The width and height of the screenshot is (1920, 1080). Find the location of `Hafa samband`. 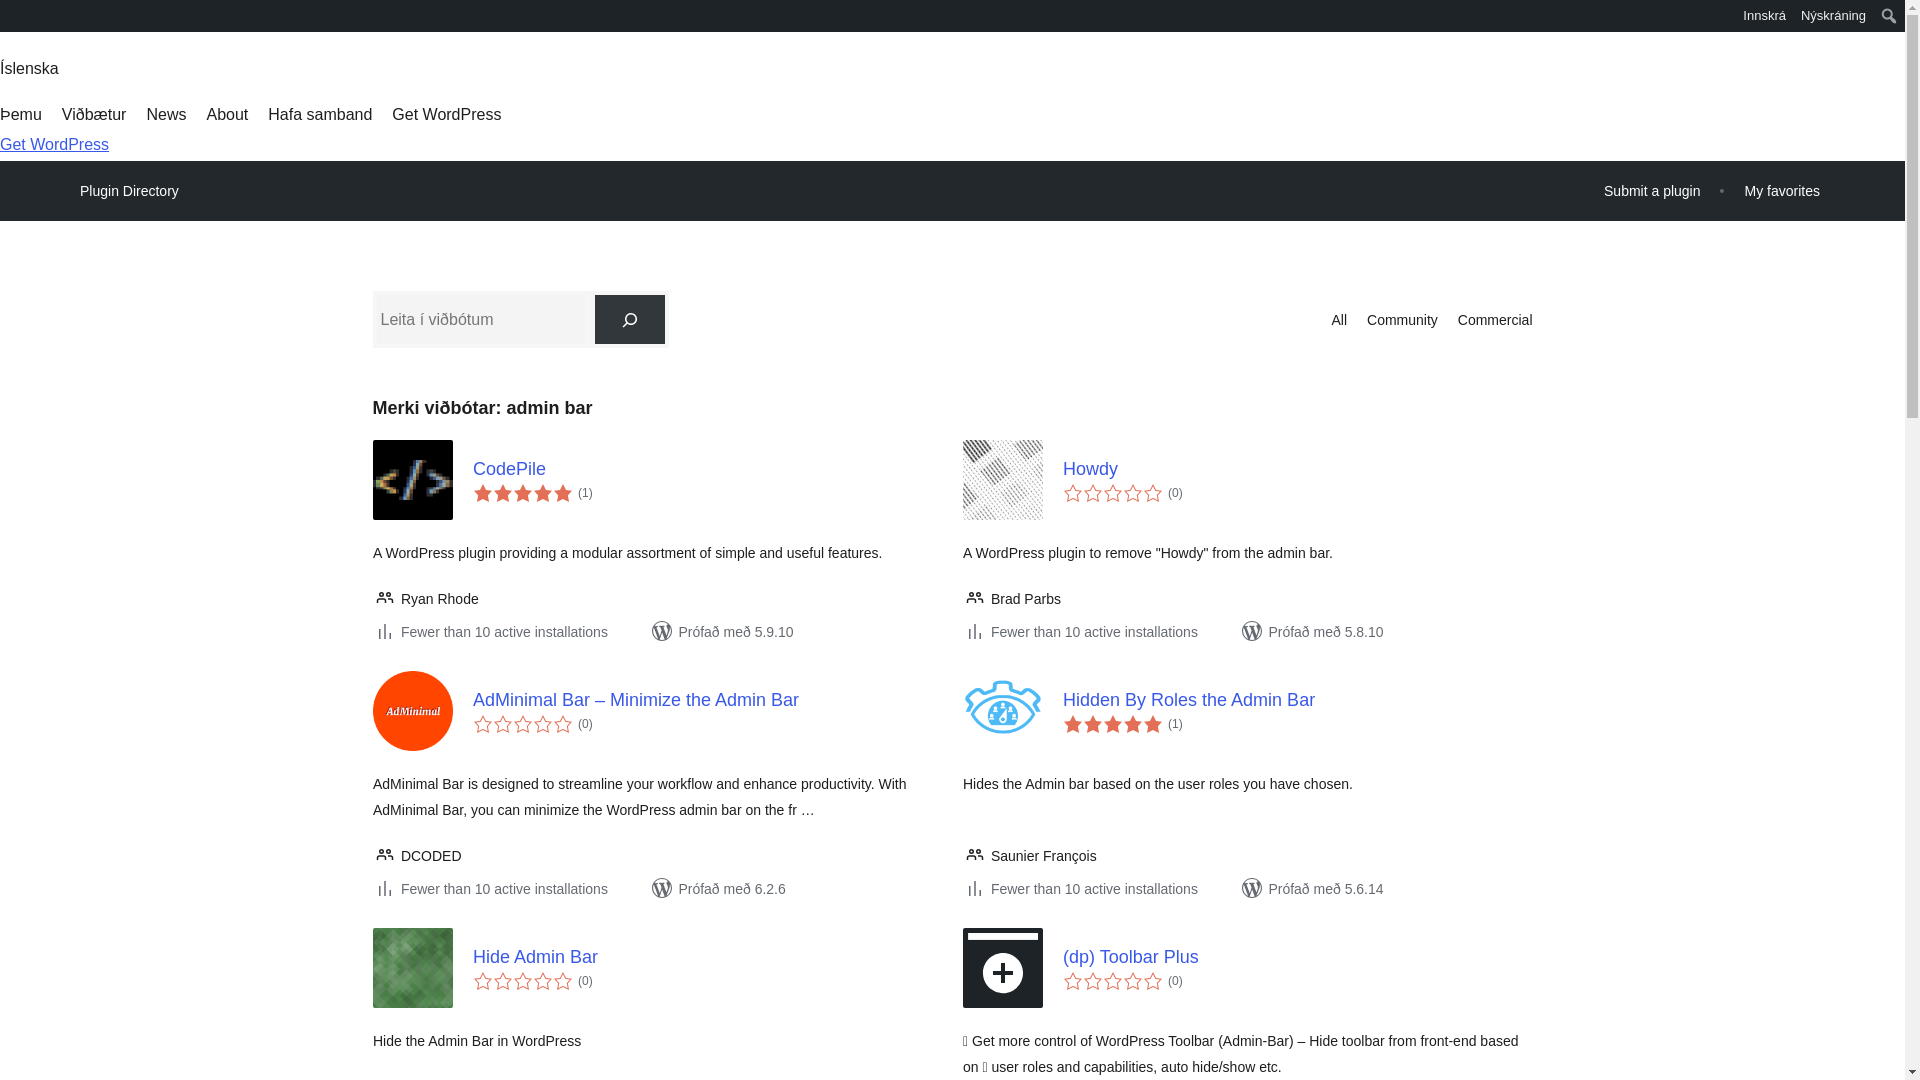

Hafa samband is located at coordinates (320, 114).